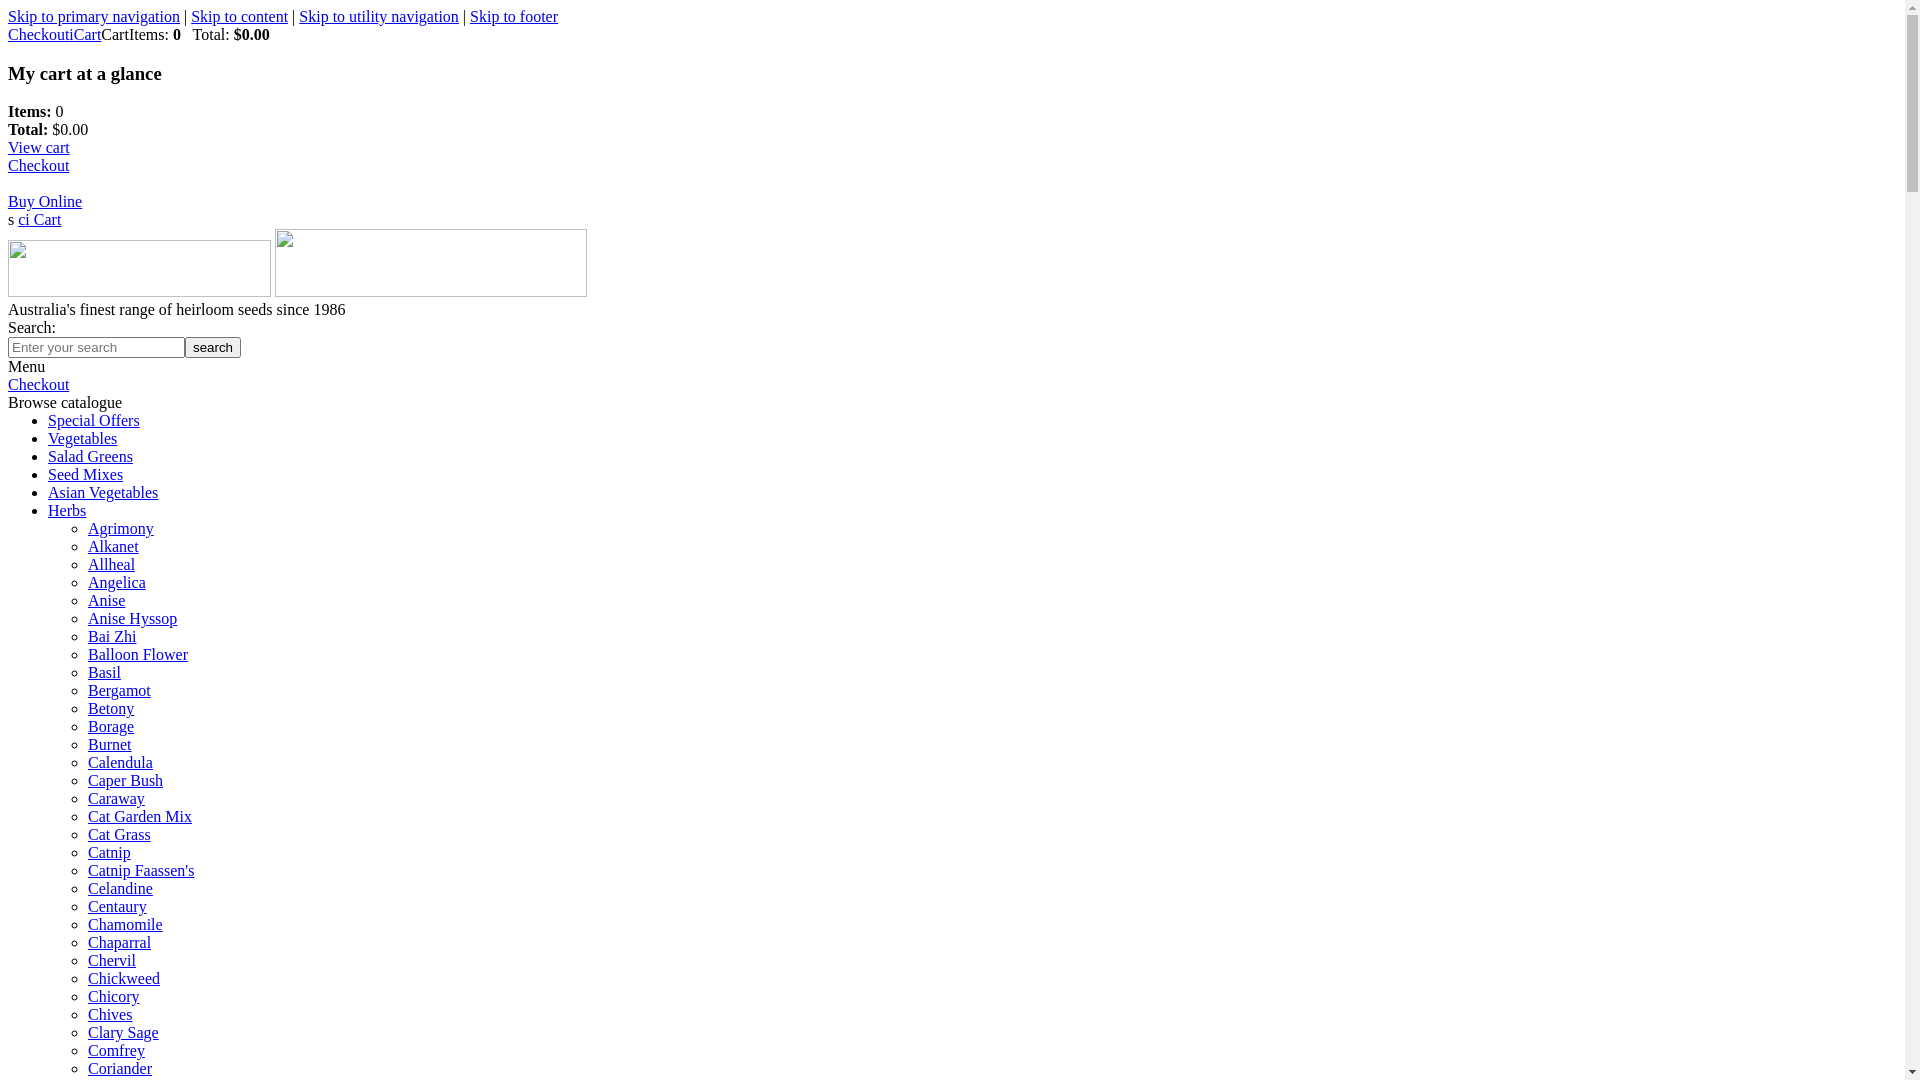  Describe the element at coordinates (240, 16) in the screenshot. I see `Skip to content` at that location.